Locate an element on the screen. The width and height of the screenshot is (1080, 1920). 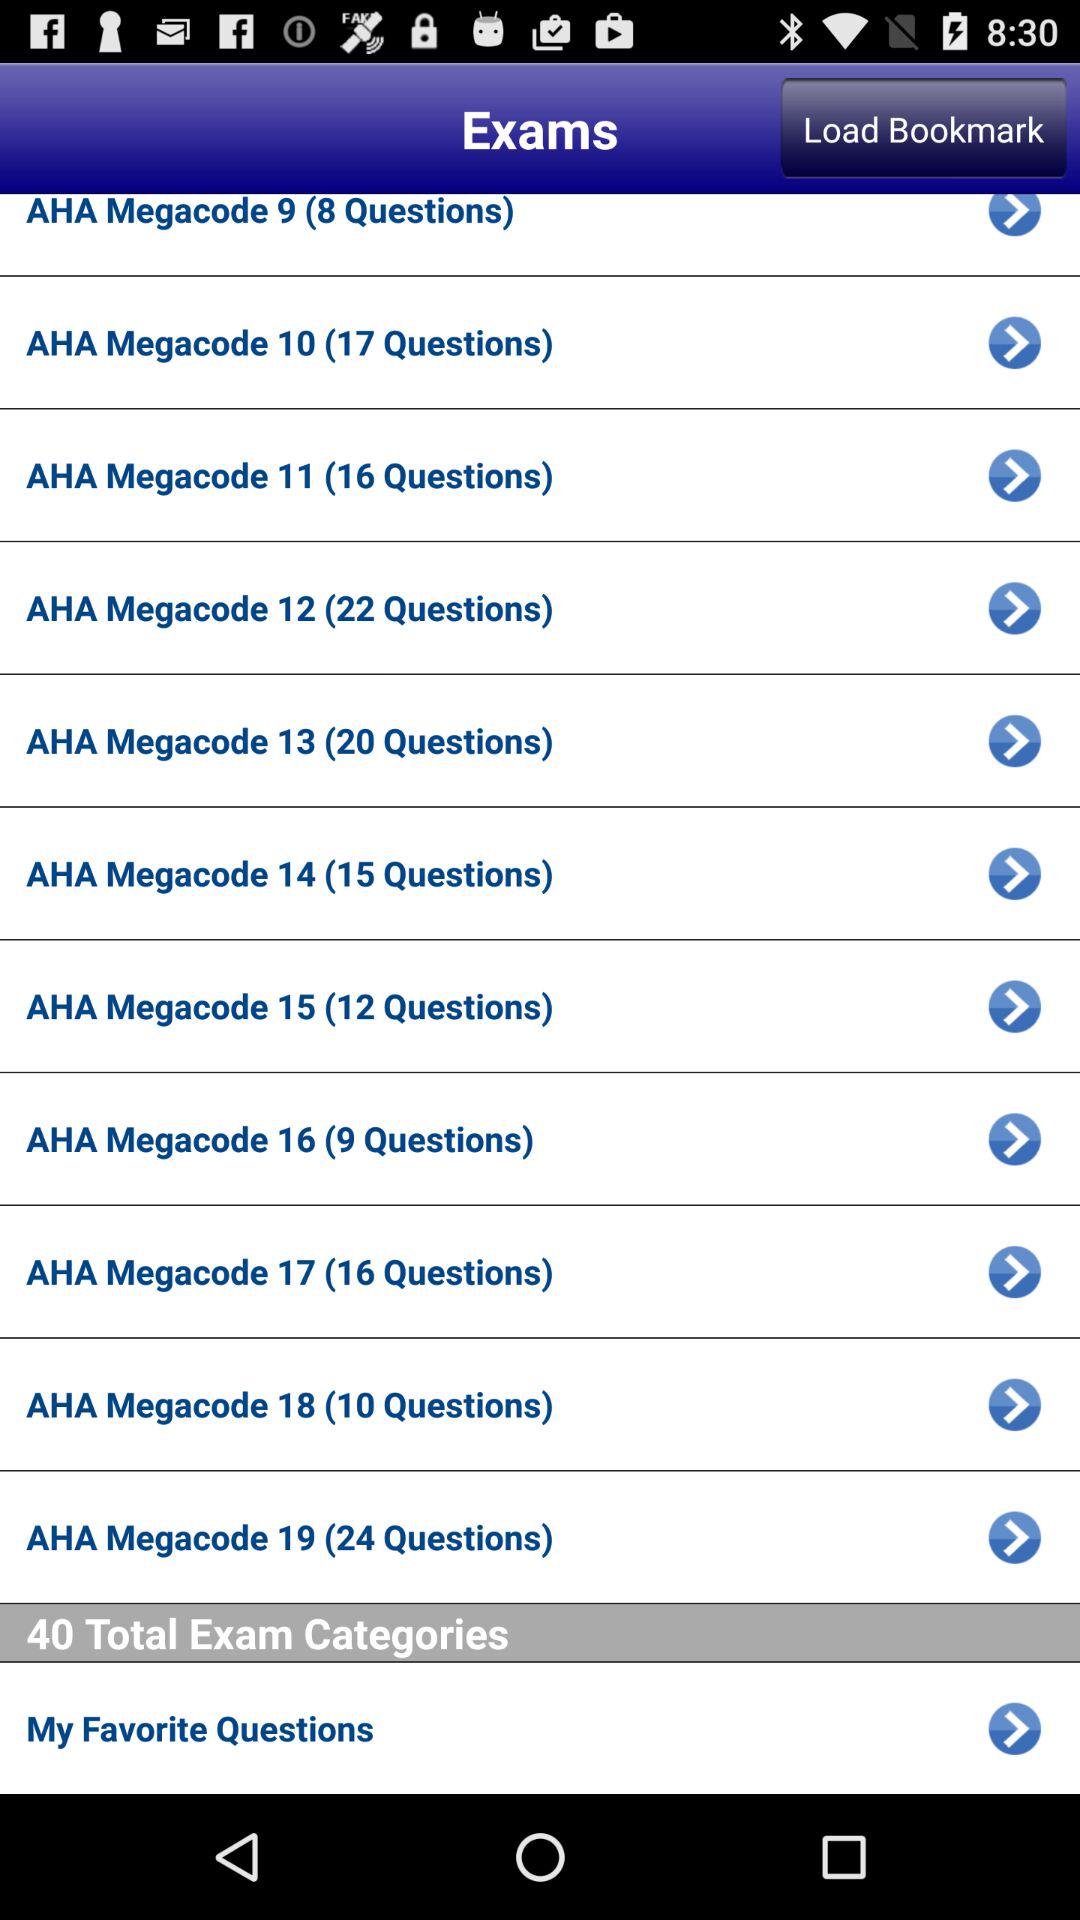
open this book mark is located at coordinates (1014, 1404).